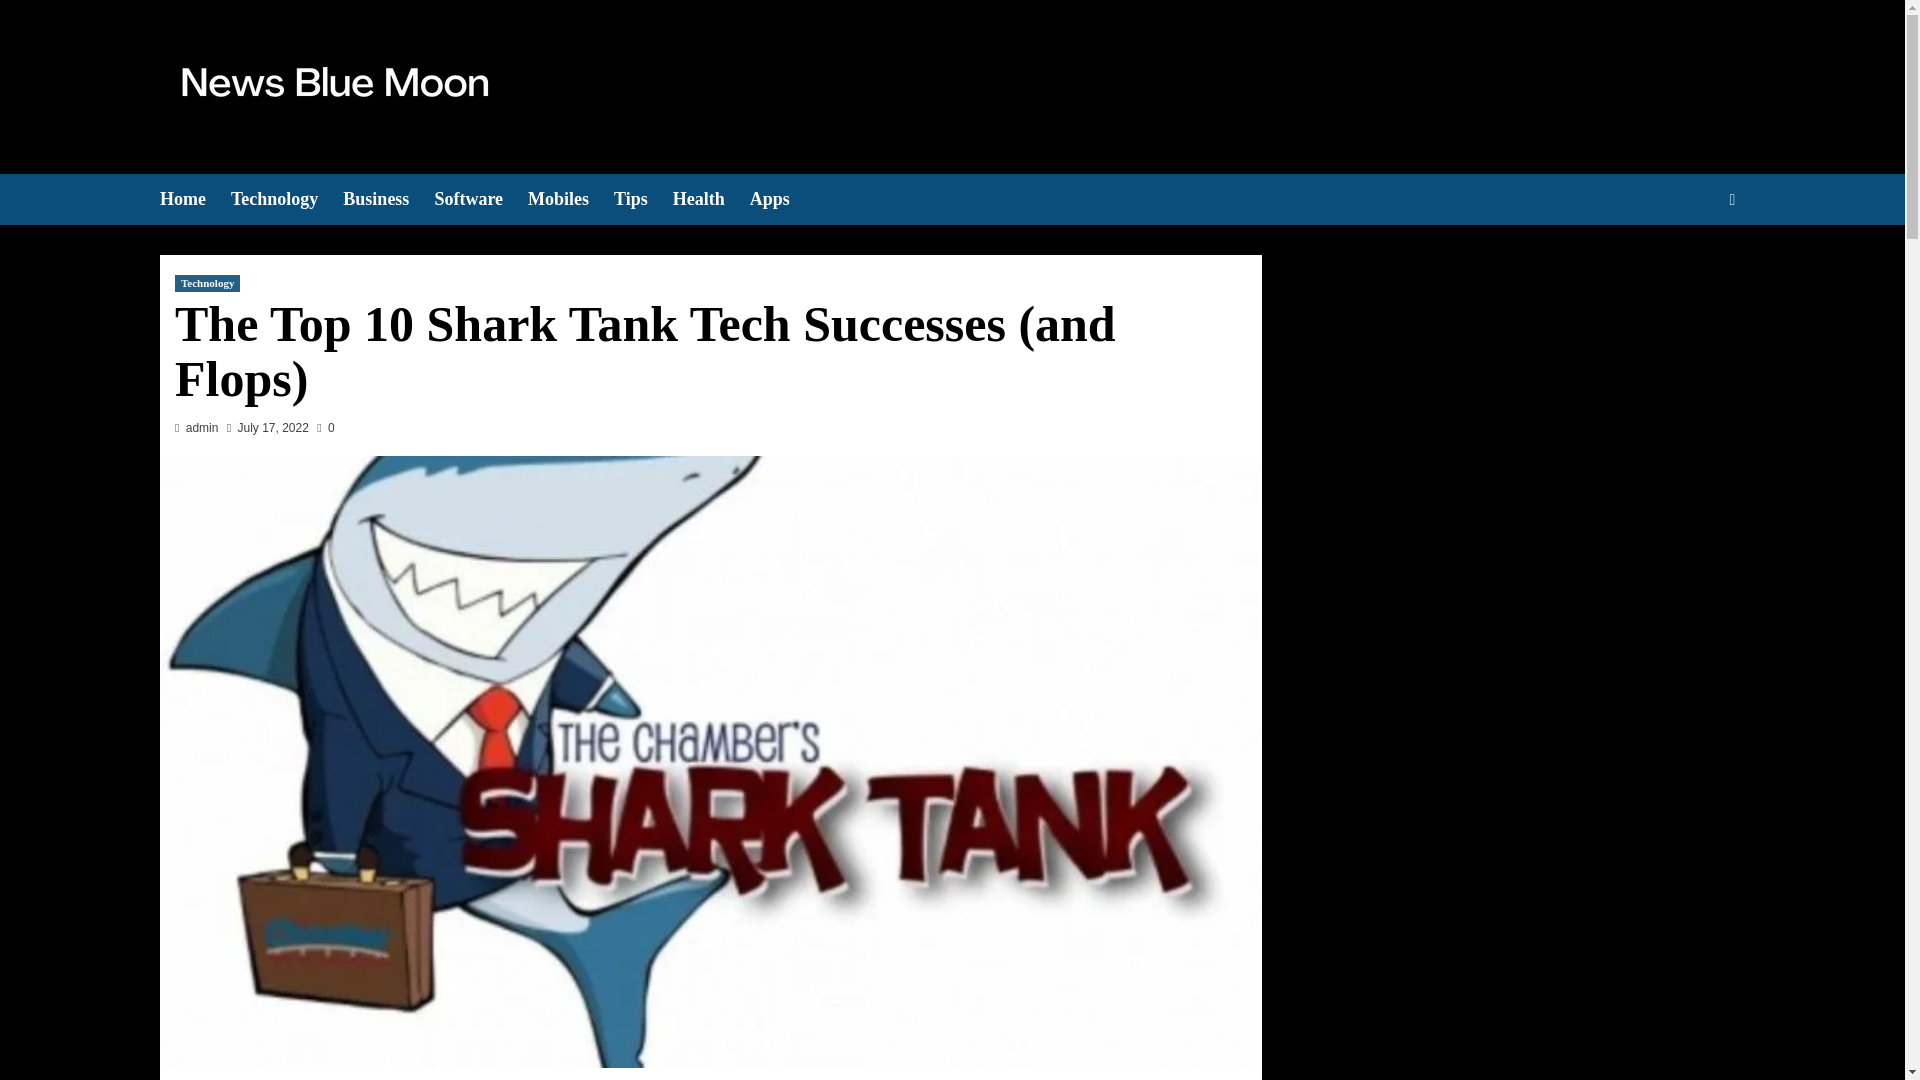 The width and height of the screenshot is (1920, 1080). What do you see at coordinates (194, 198) in the screenshot?
I see `Home` at bounding box center [194, 198].